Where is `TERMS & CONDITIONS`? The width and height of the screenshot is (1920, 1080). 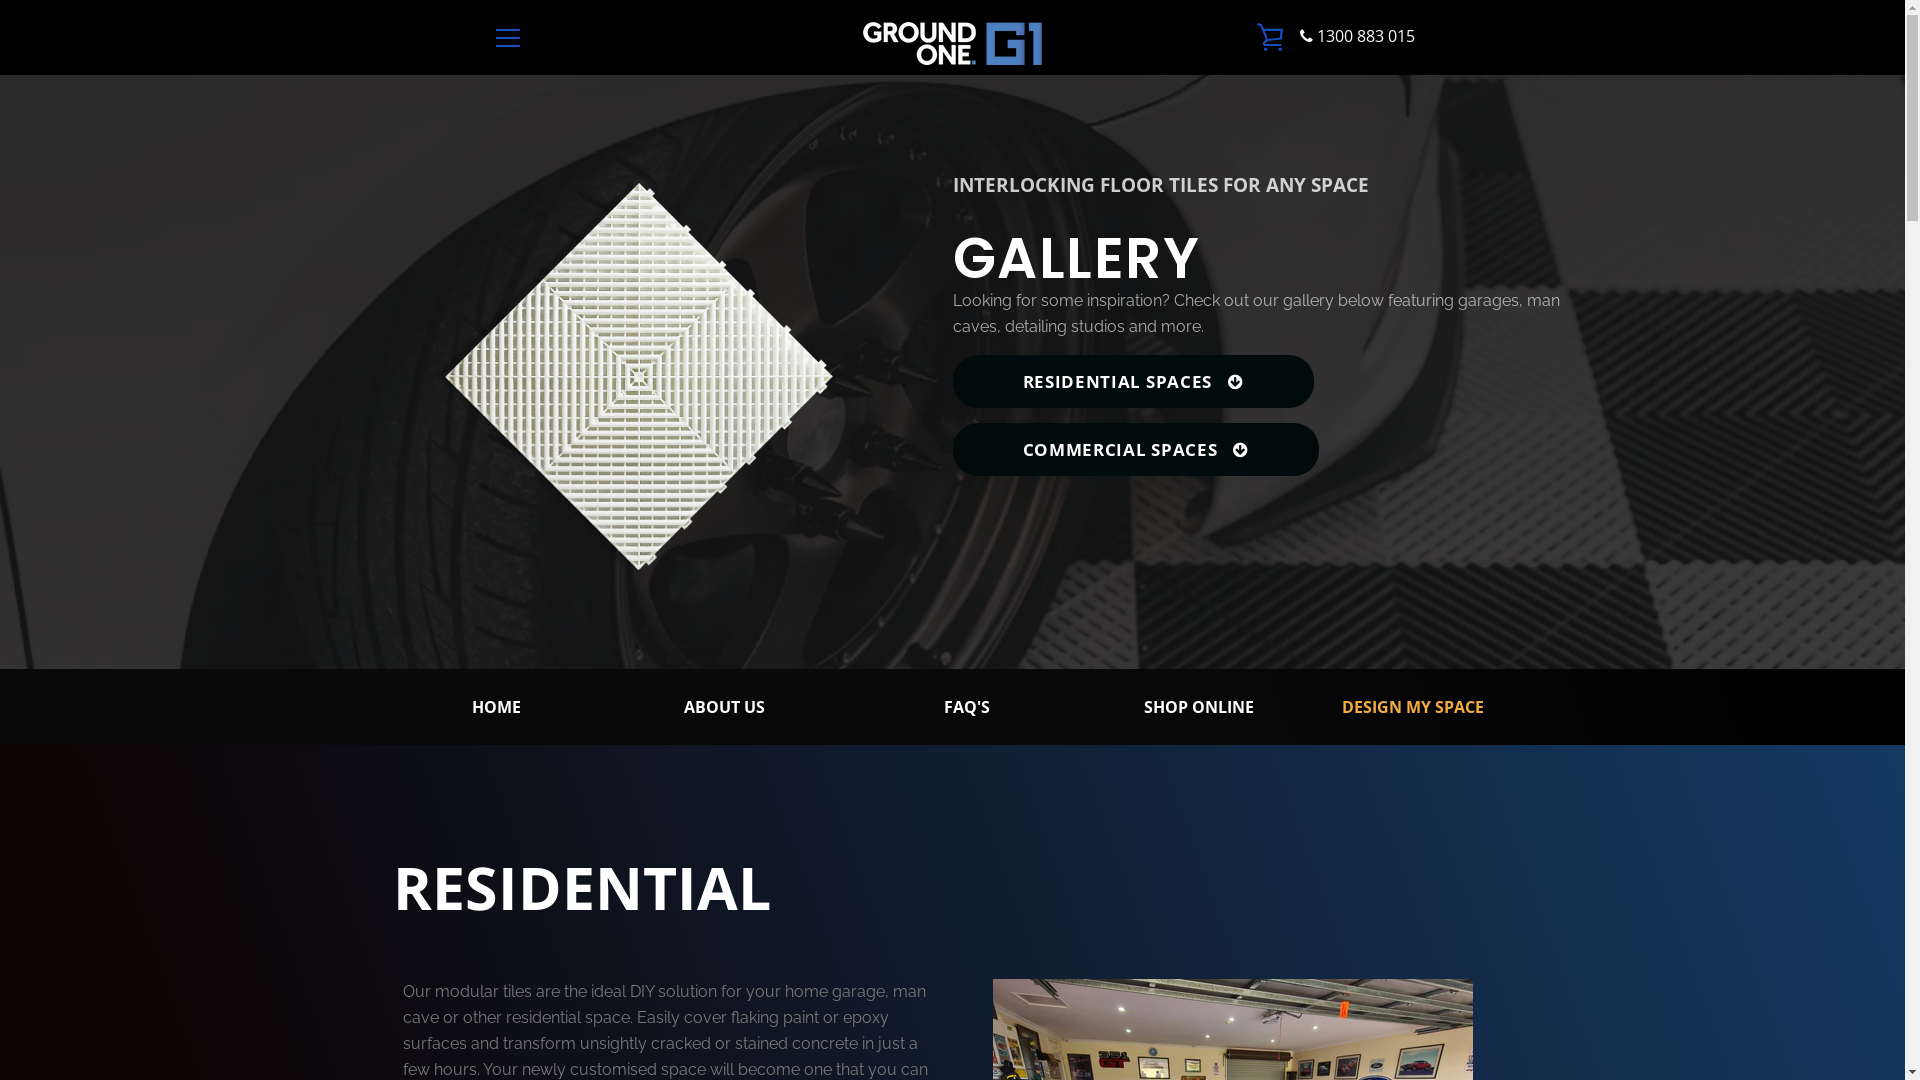
TERMS & CONDITIONS is located at coordinates (568, 754).